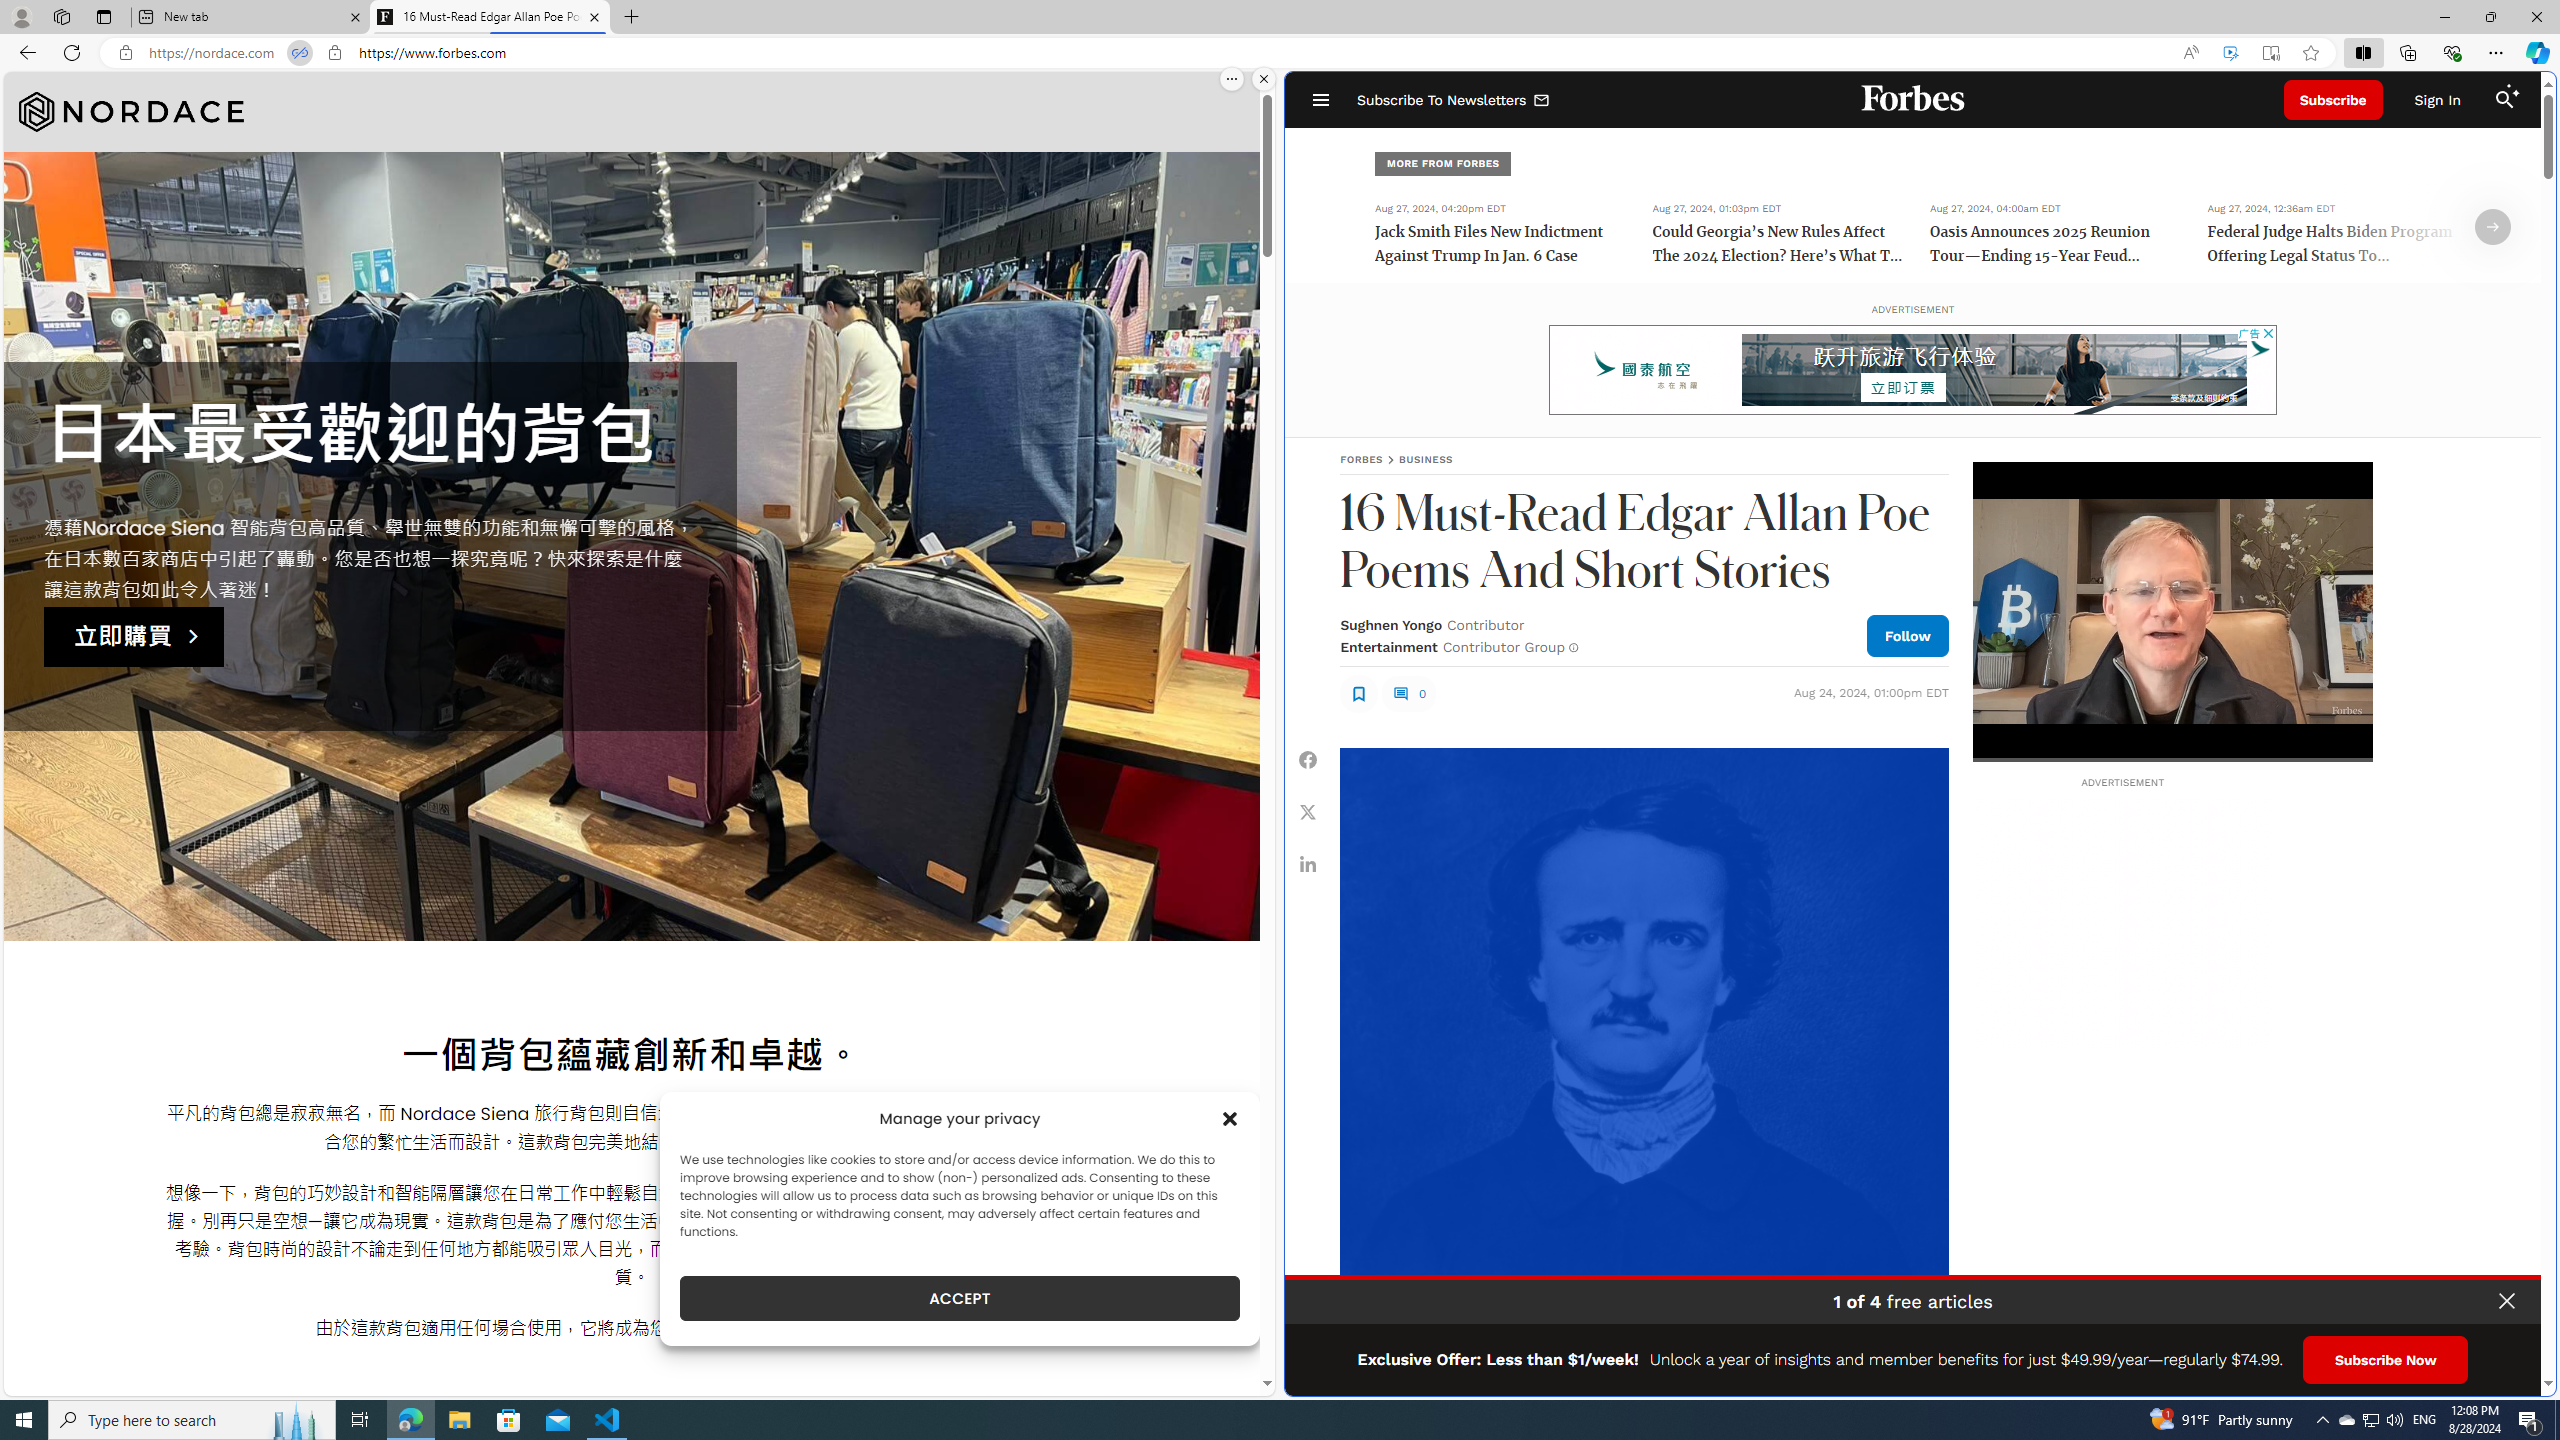 The height and width of the screenshot is (1440, 2560). What do you see at coordinates (1907, 634) in the screenshot?
I see `Follow Author` at bounding box center [1907, 634].